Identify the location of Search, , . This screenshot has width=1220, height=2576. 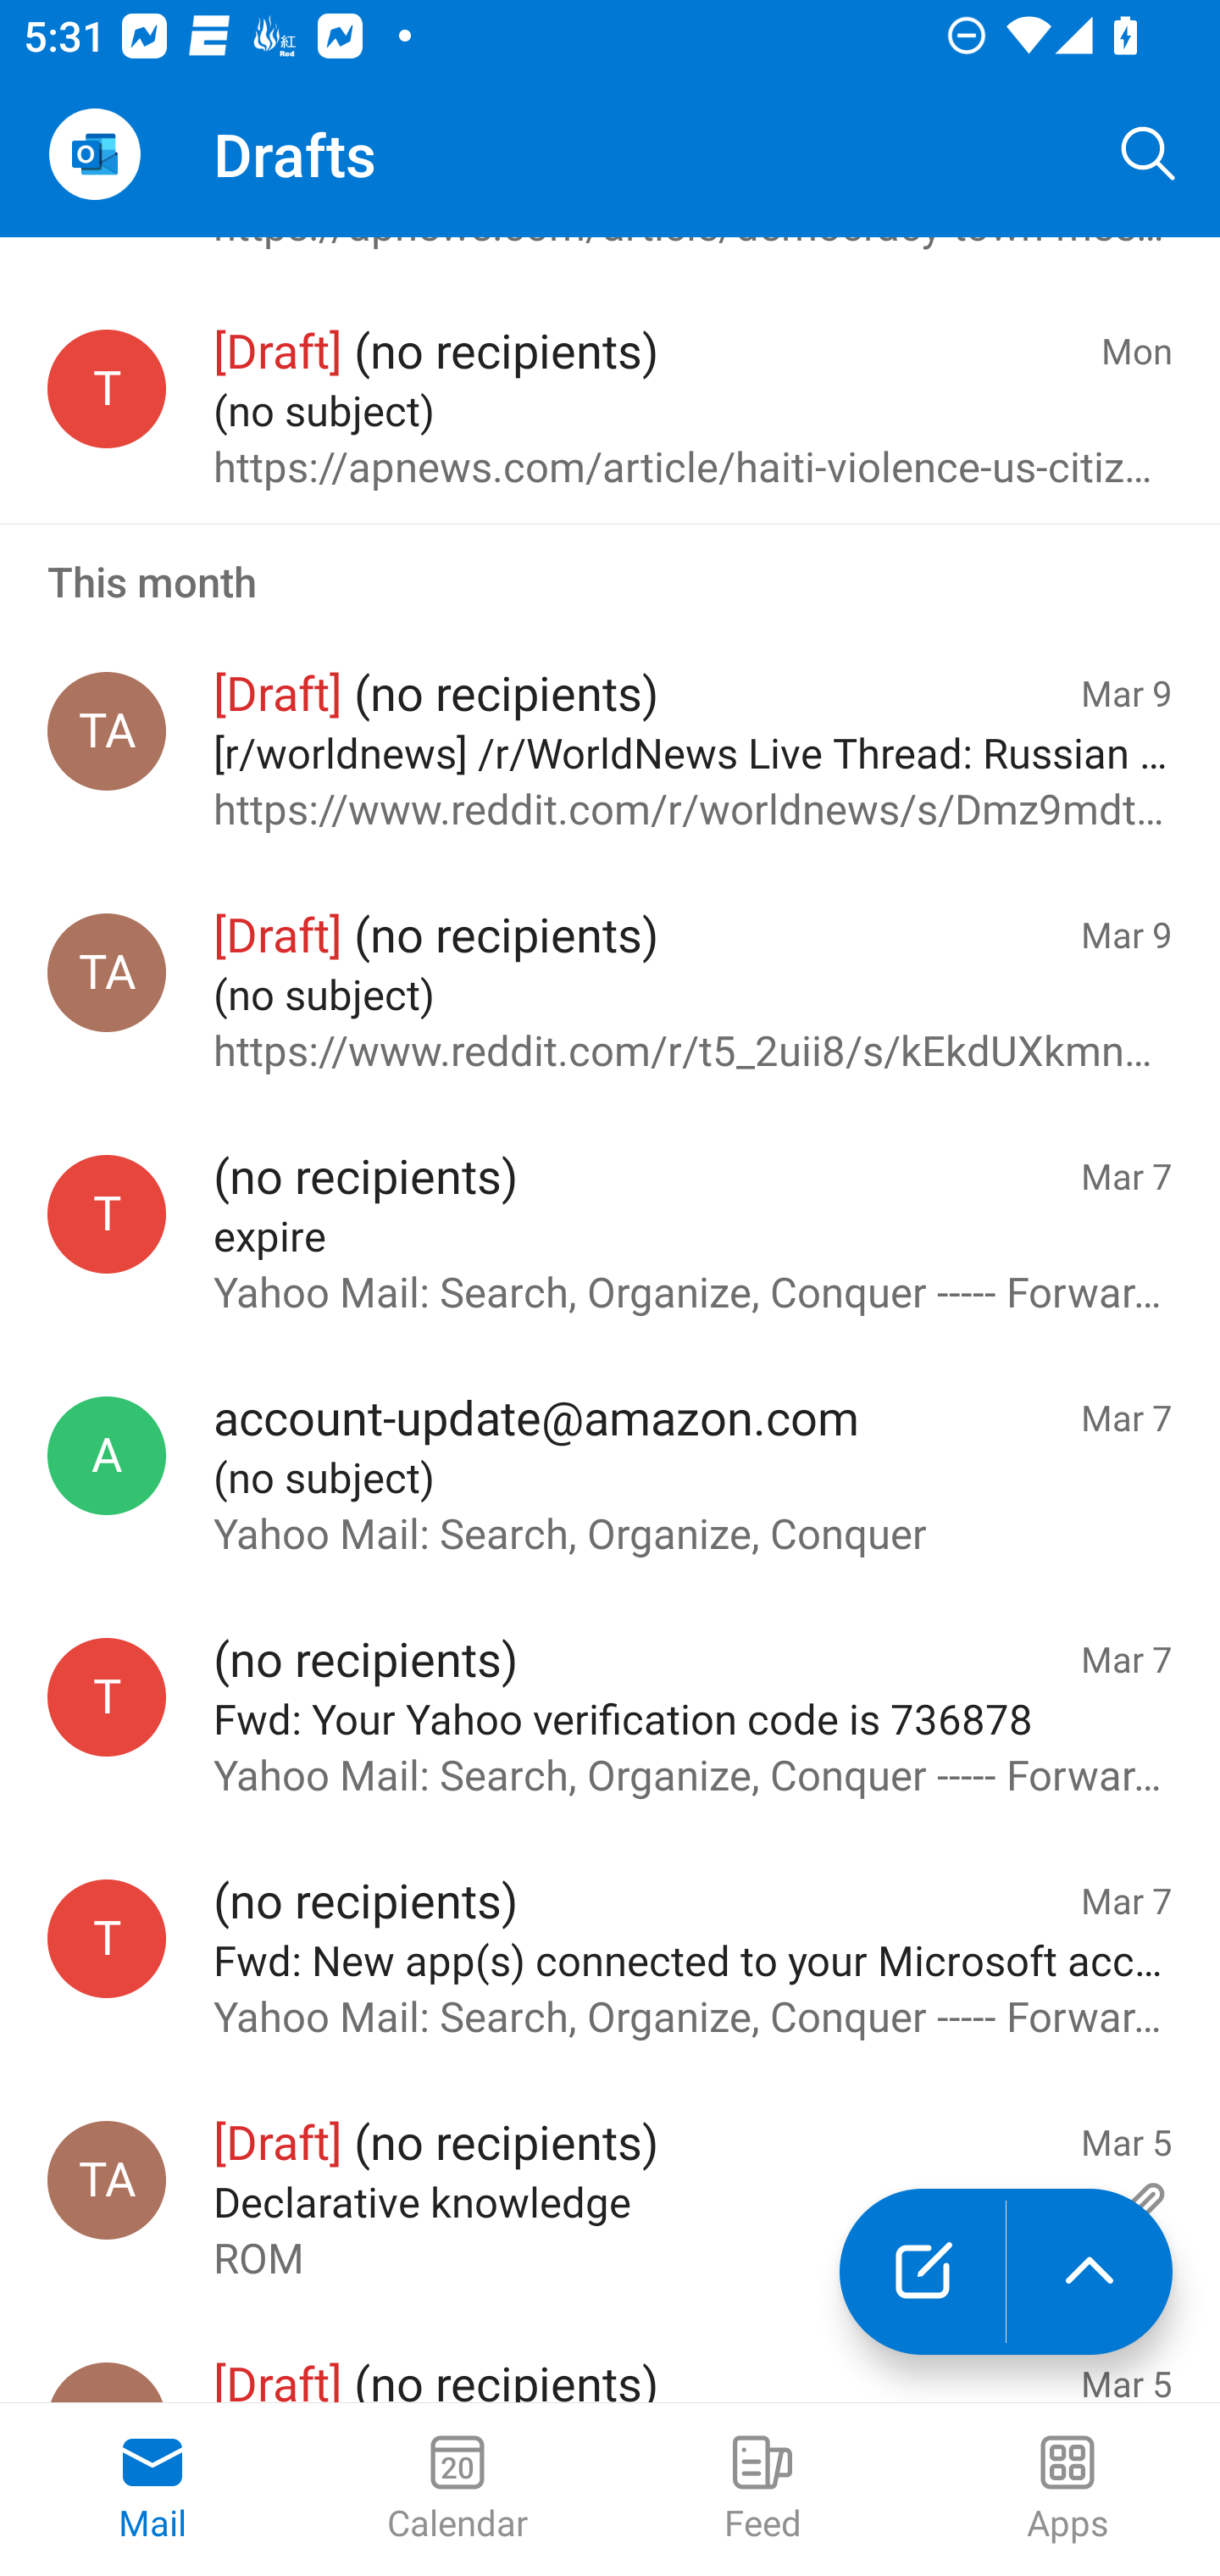
(1149, 154).